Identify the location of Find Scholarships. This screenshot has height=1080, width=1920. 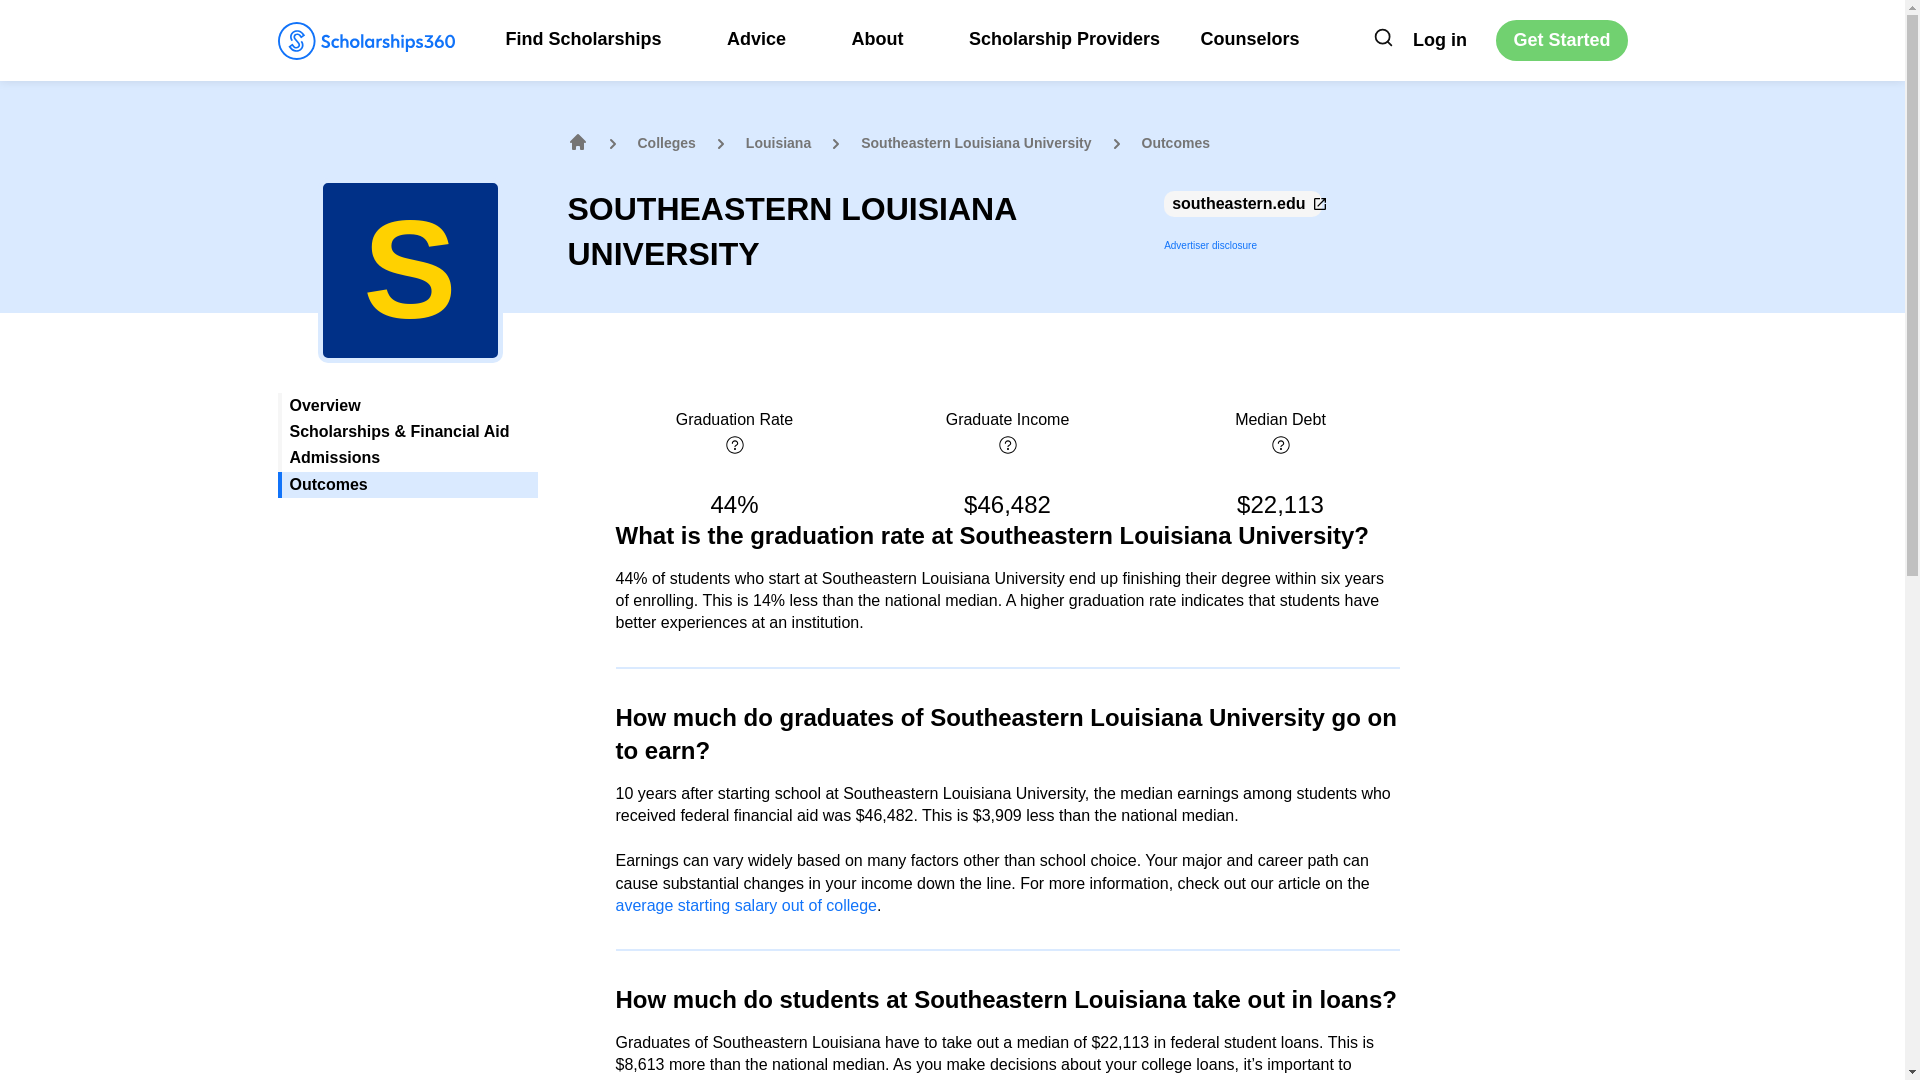
(596, 38).